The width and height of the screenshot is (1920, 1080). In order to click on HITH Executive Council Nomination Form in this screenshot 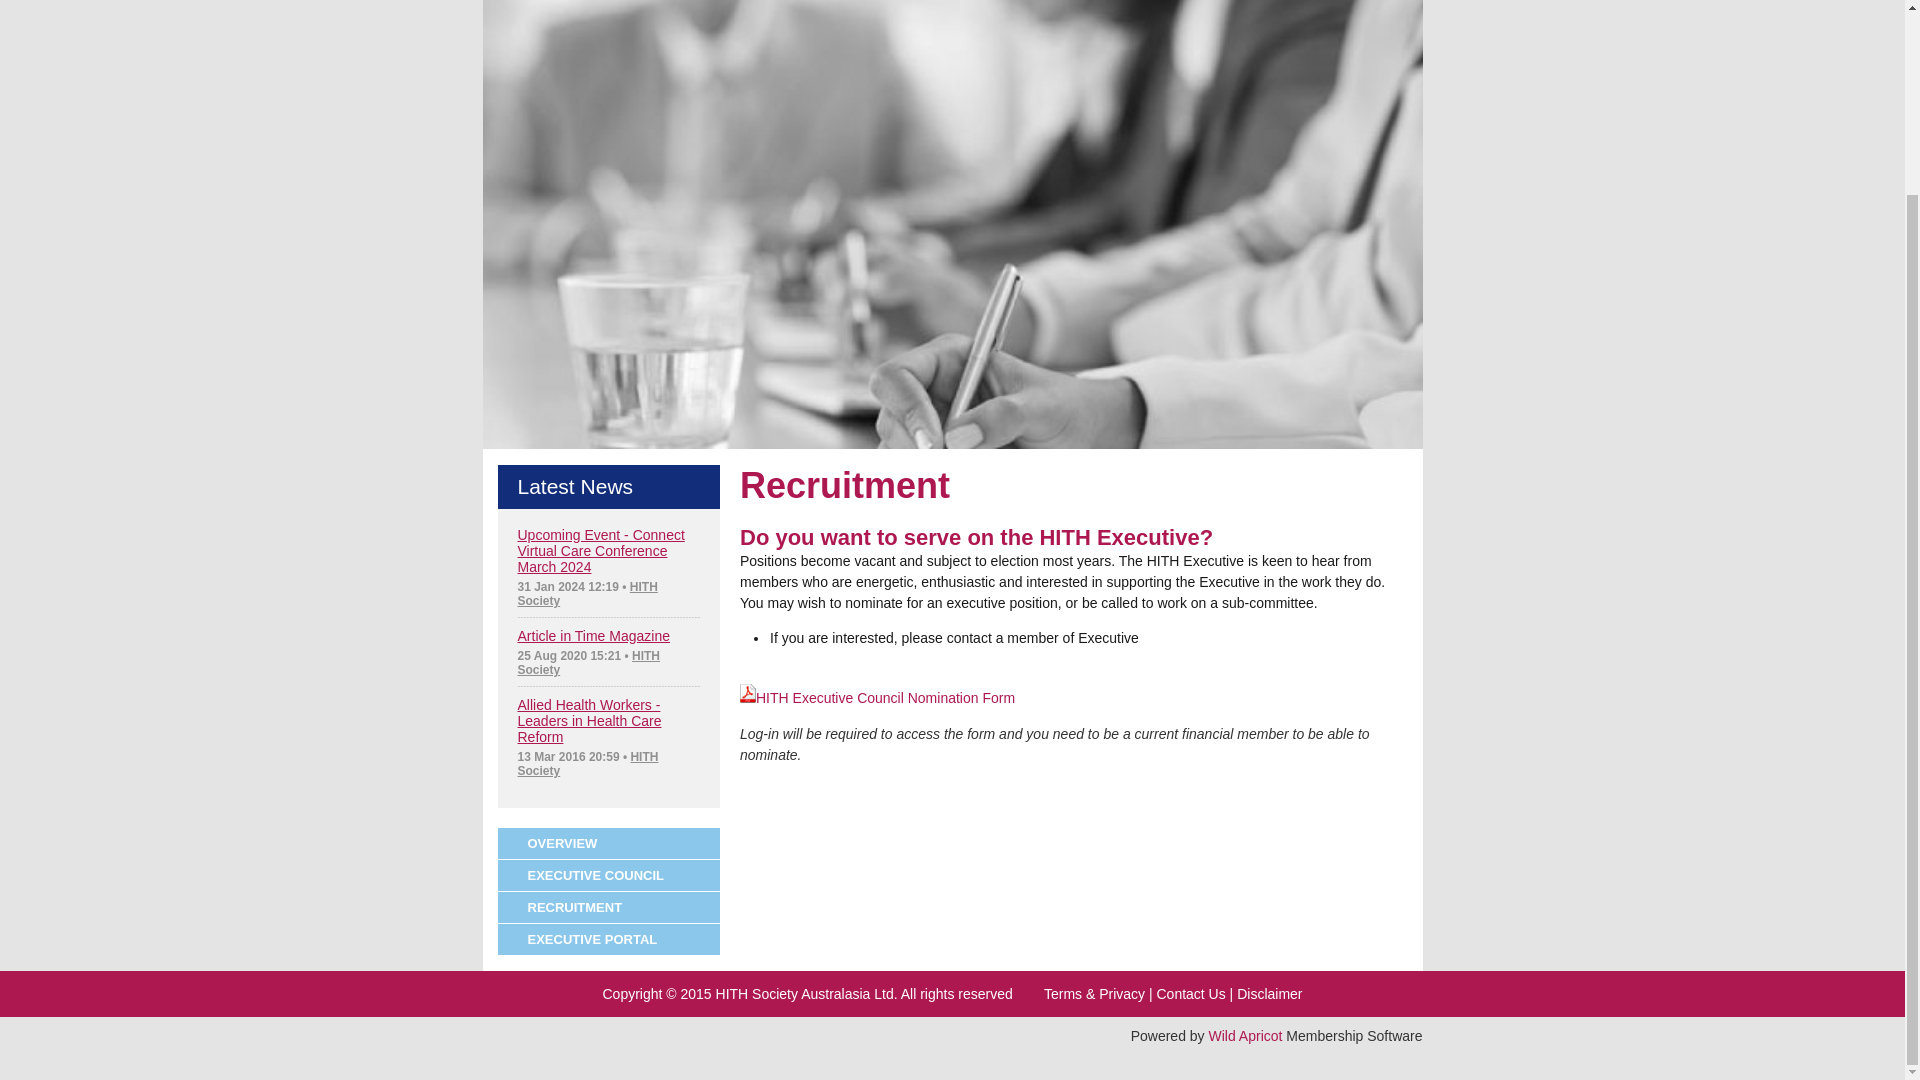, I will do `click(877, 698)`.